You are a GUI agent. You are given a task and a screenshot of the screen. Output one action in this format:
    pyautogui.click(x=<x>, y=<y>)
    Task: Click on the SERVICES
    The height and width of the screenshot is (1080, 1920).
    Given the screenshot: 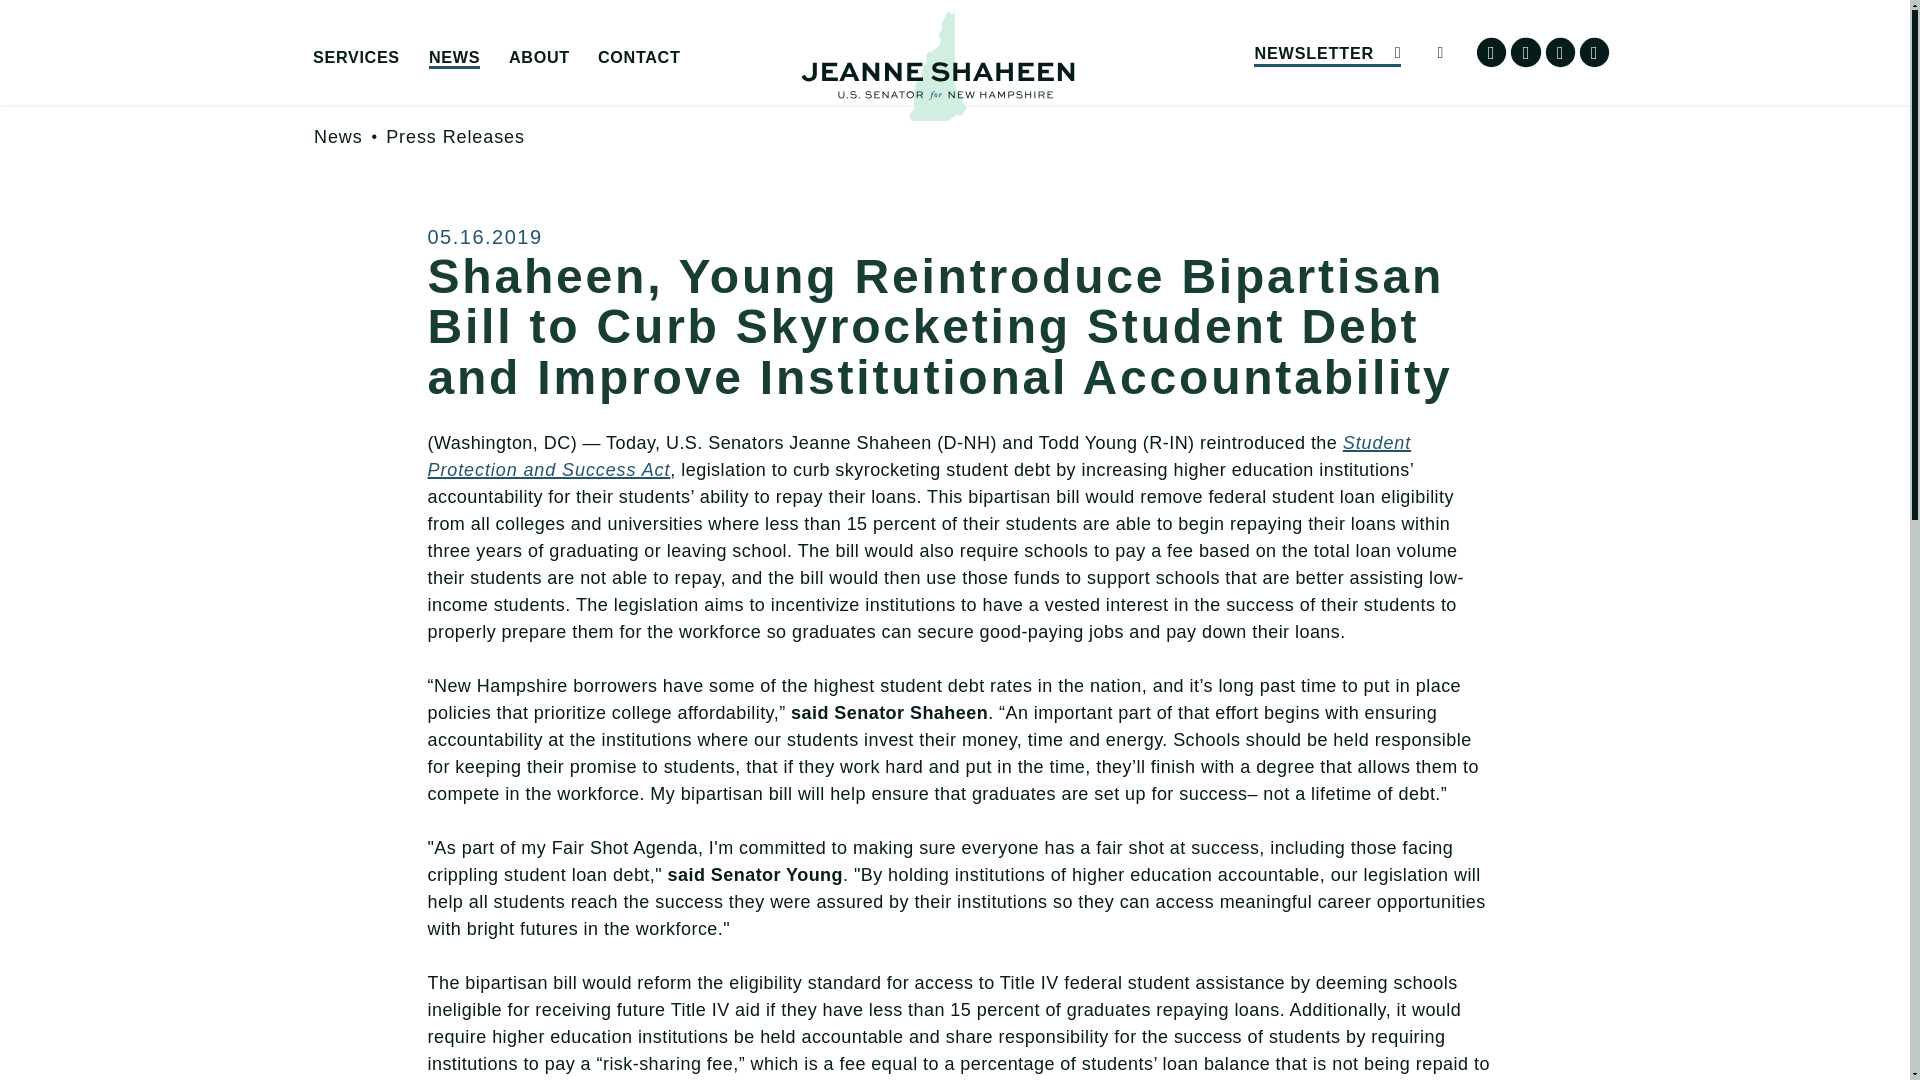 What is the action you would take?
    pyautogui.click(x=356, y=58)
    